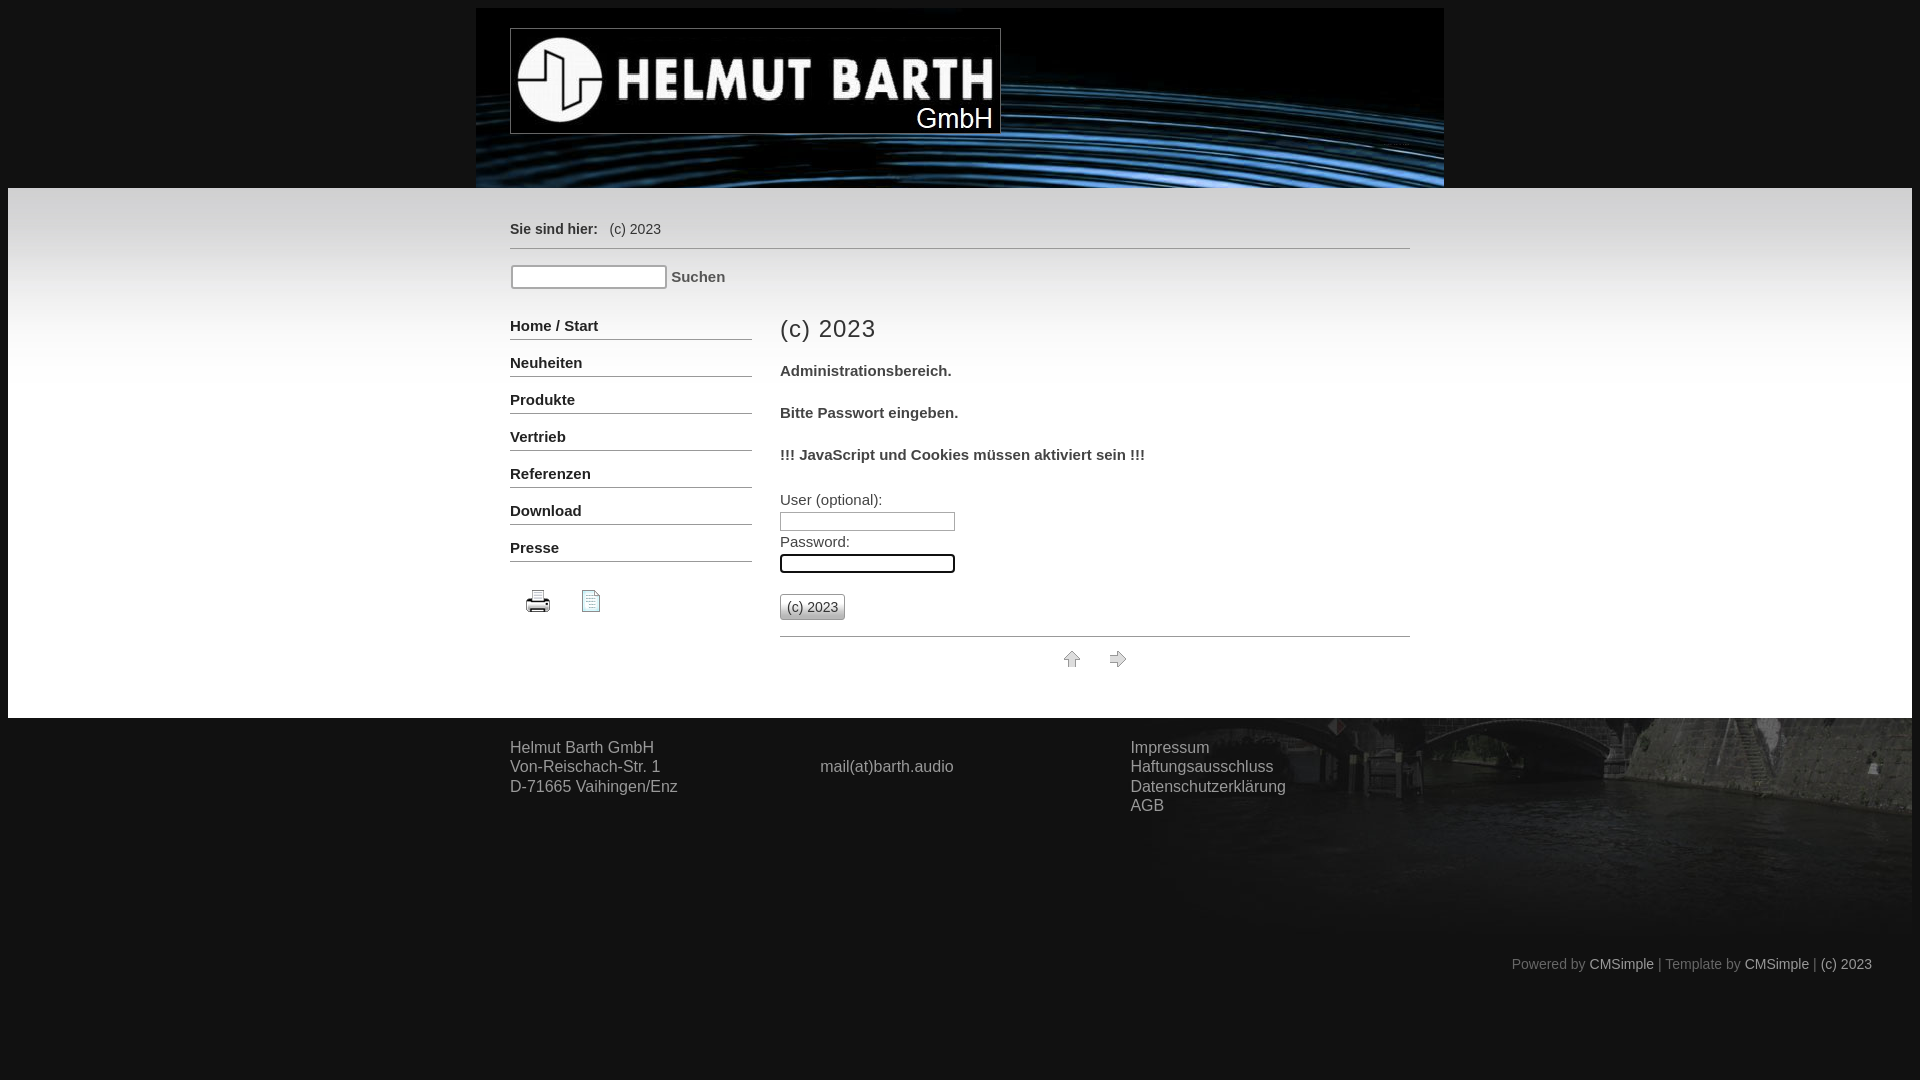 The height and width of the screenshot is (1080, 1920). I want to click on Inhaltsverzeichnis, so click(591, 601).